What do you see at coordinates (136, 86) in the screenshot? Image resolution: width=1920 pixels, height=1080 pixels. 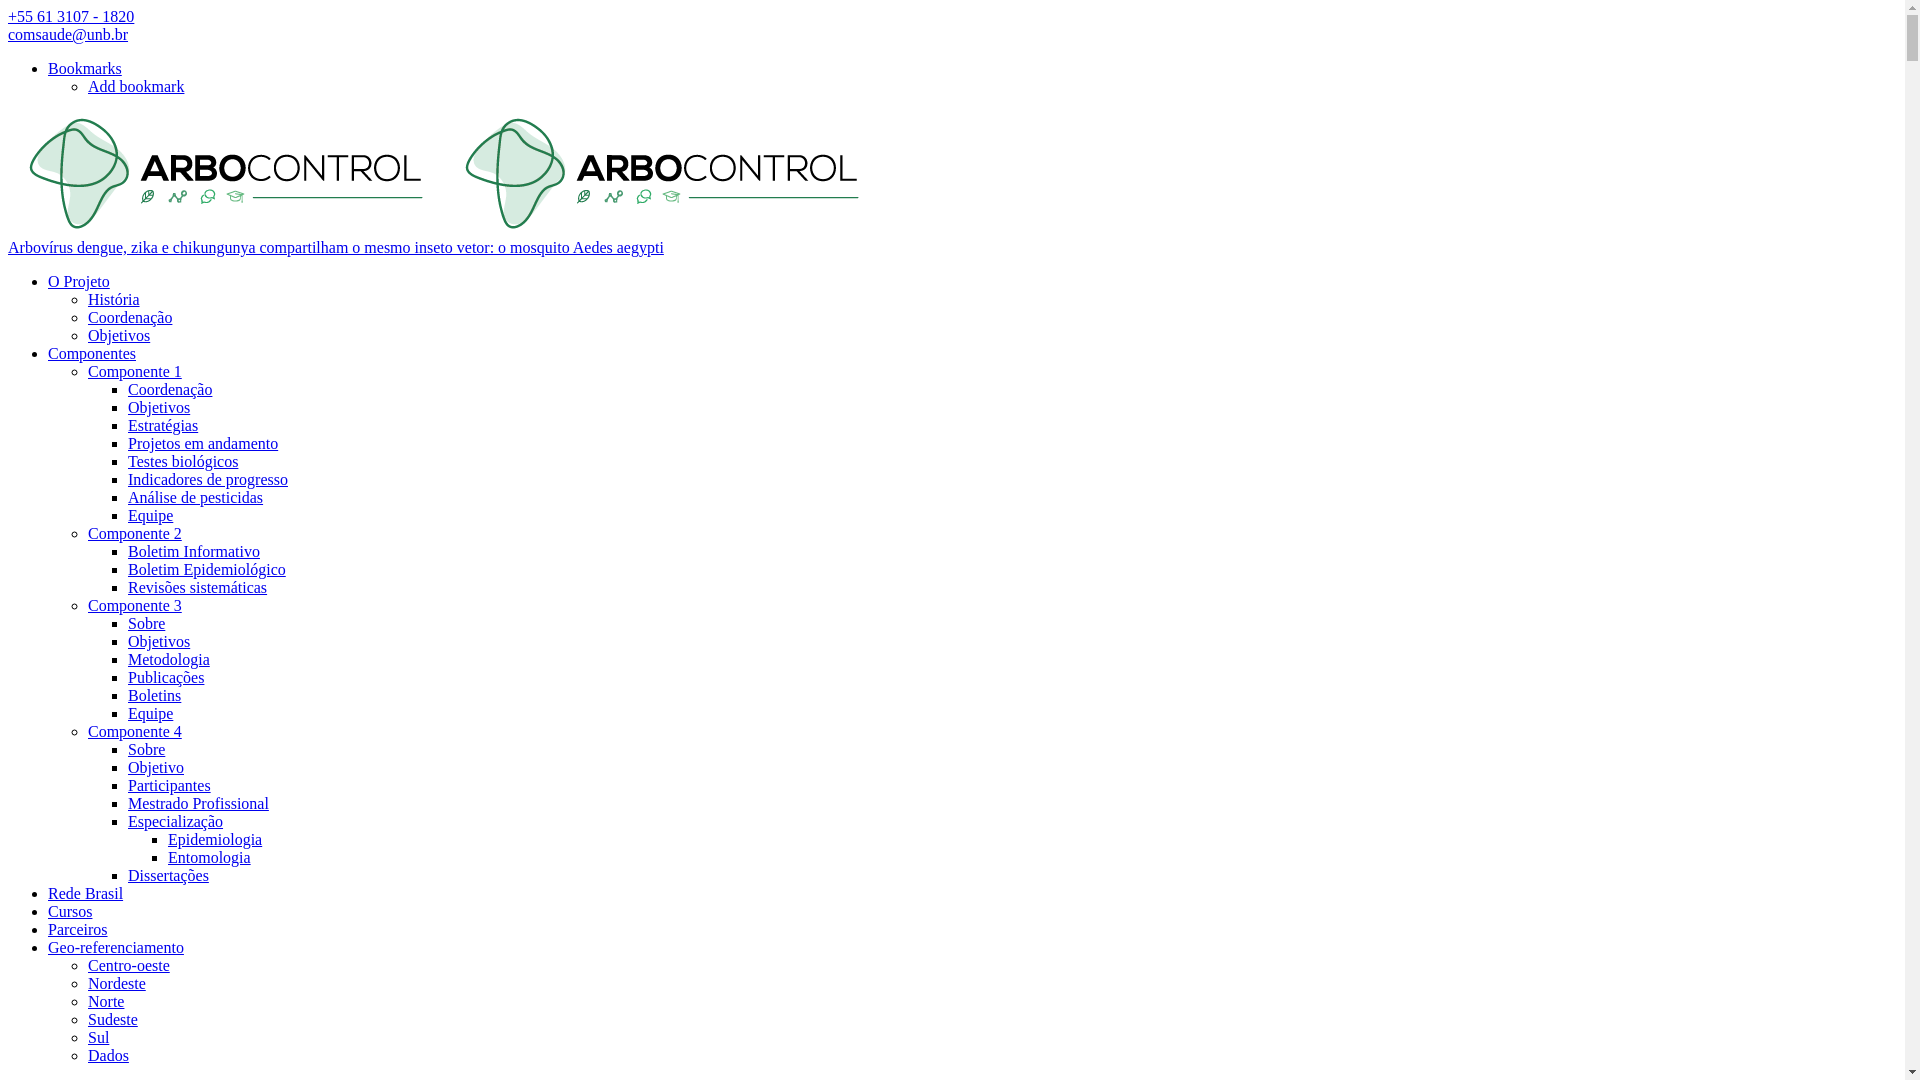 I see `Add bookmark` at bounding box center [136, 86].